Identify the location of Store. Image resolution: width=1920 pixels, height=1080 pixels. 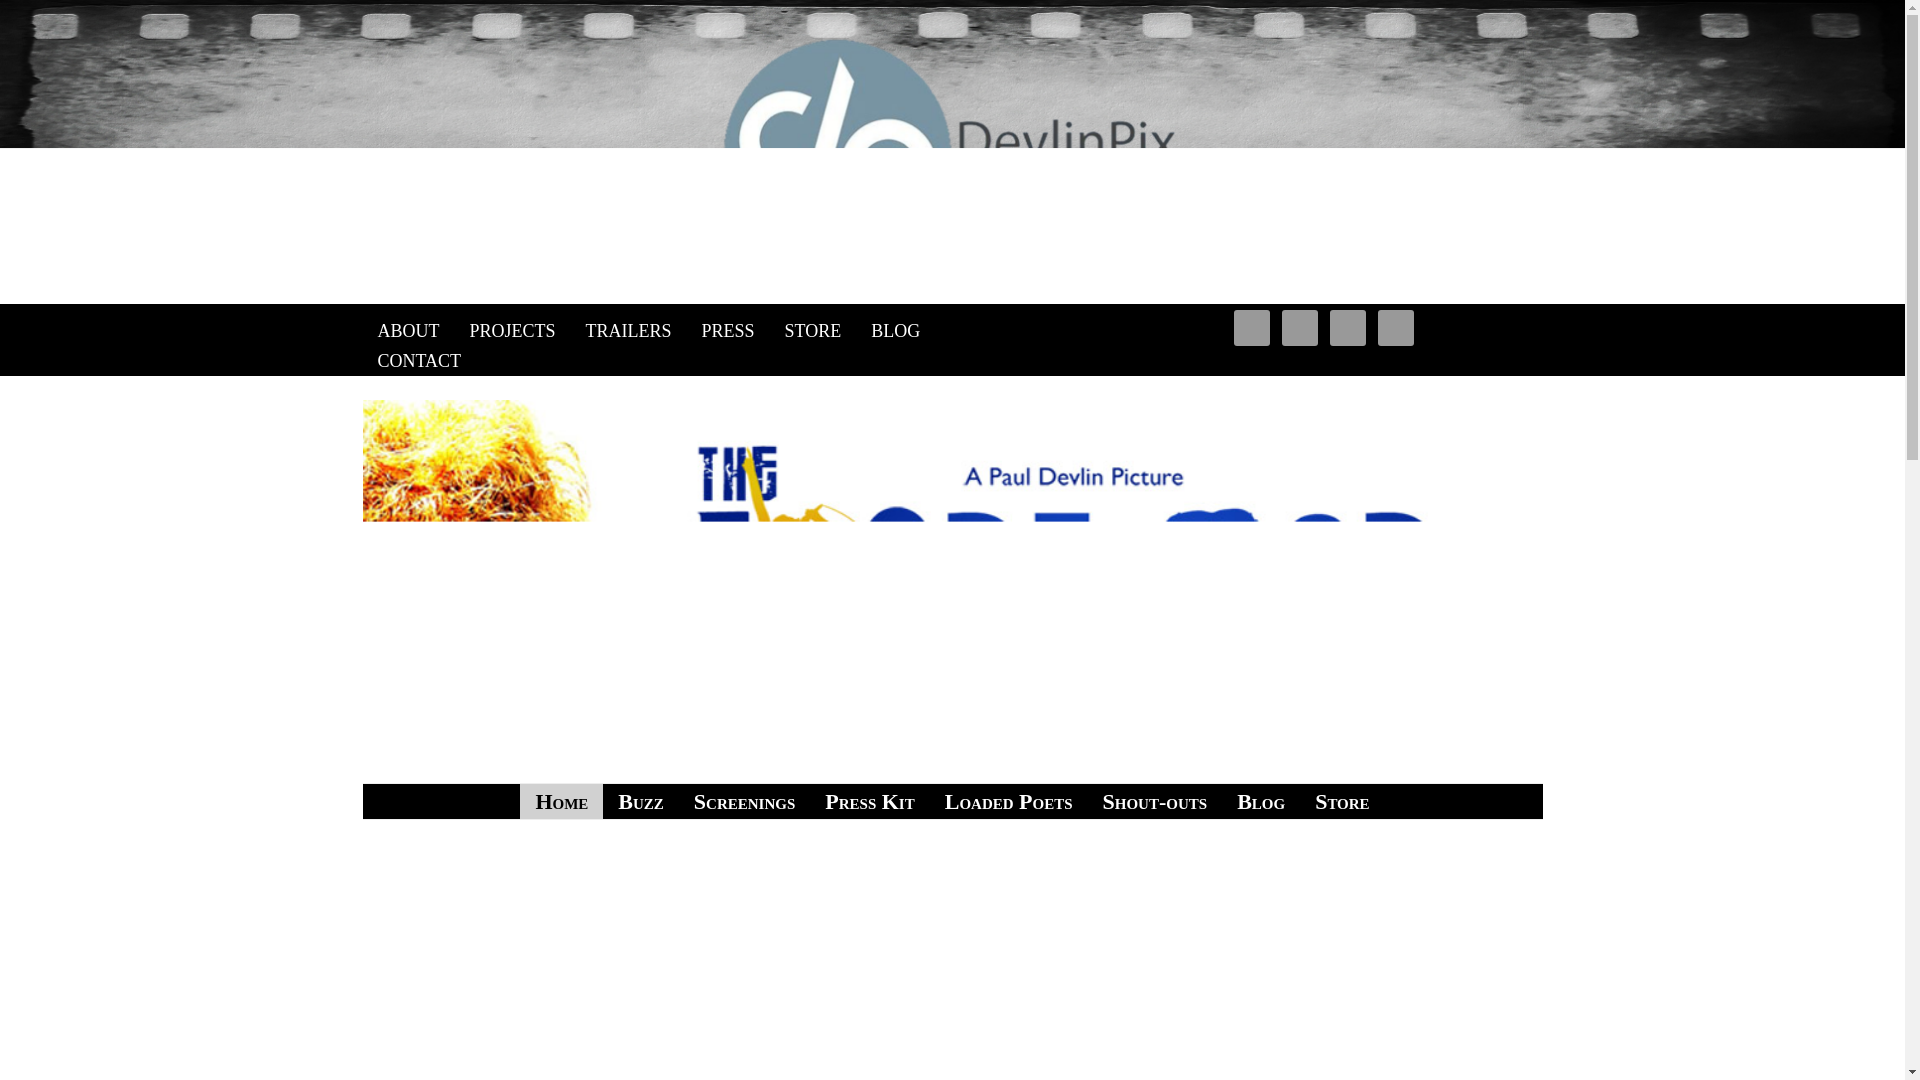
(1342, 801).